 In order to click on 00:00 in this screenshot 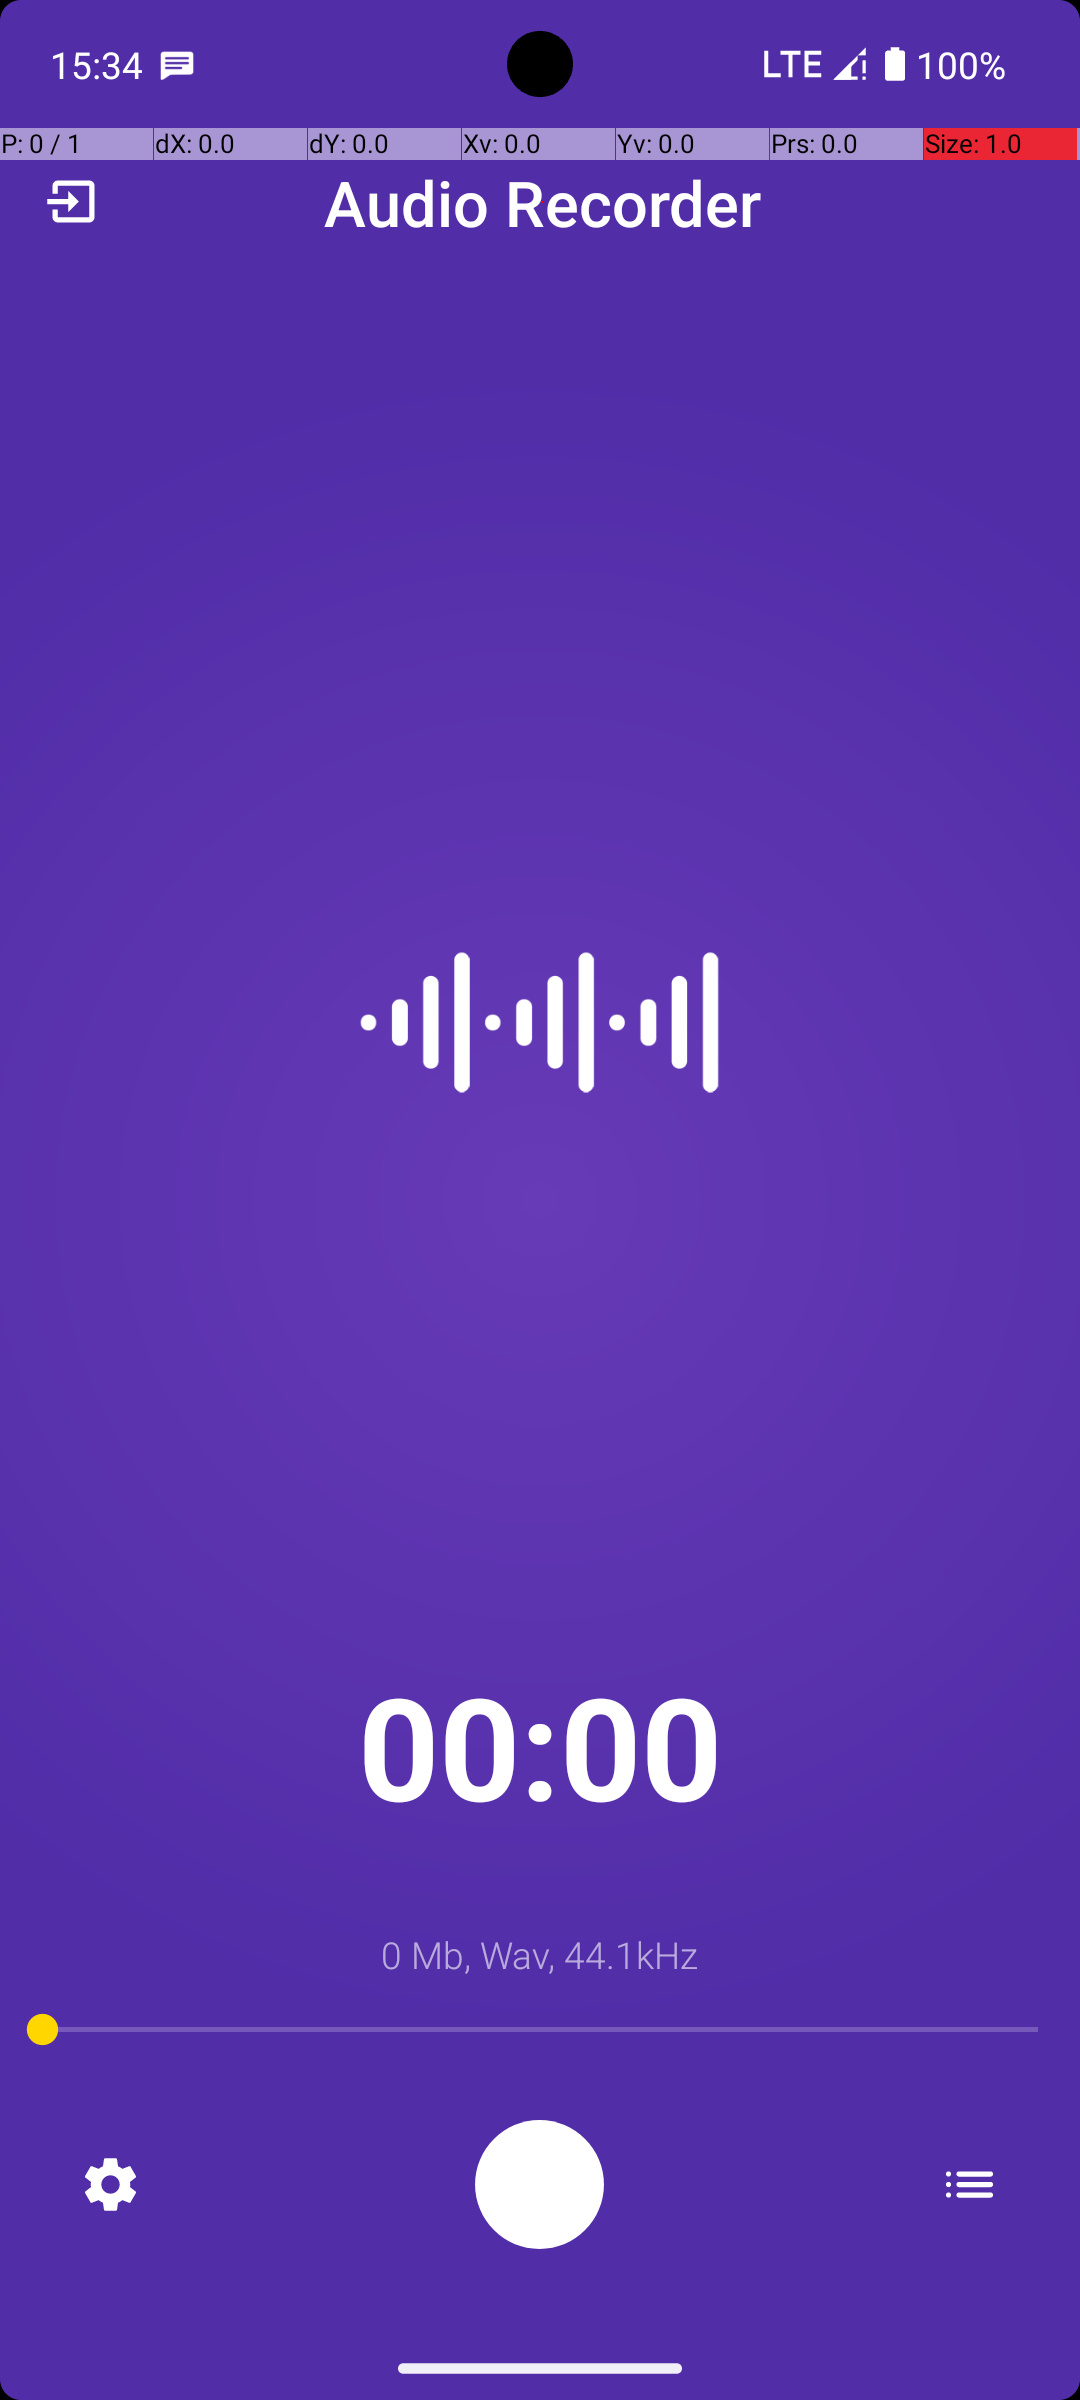, I will do `click(540, 1746)`.